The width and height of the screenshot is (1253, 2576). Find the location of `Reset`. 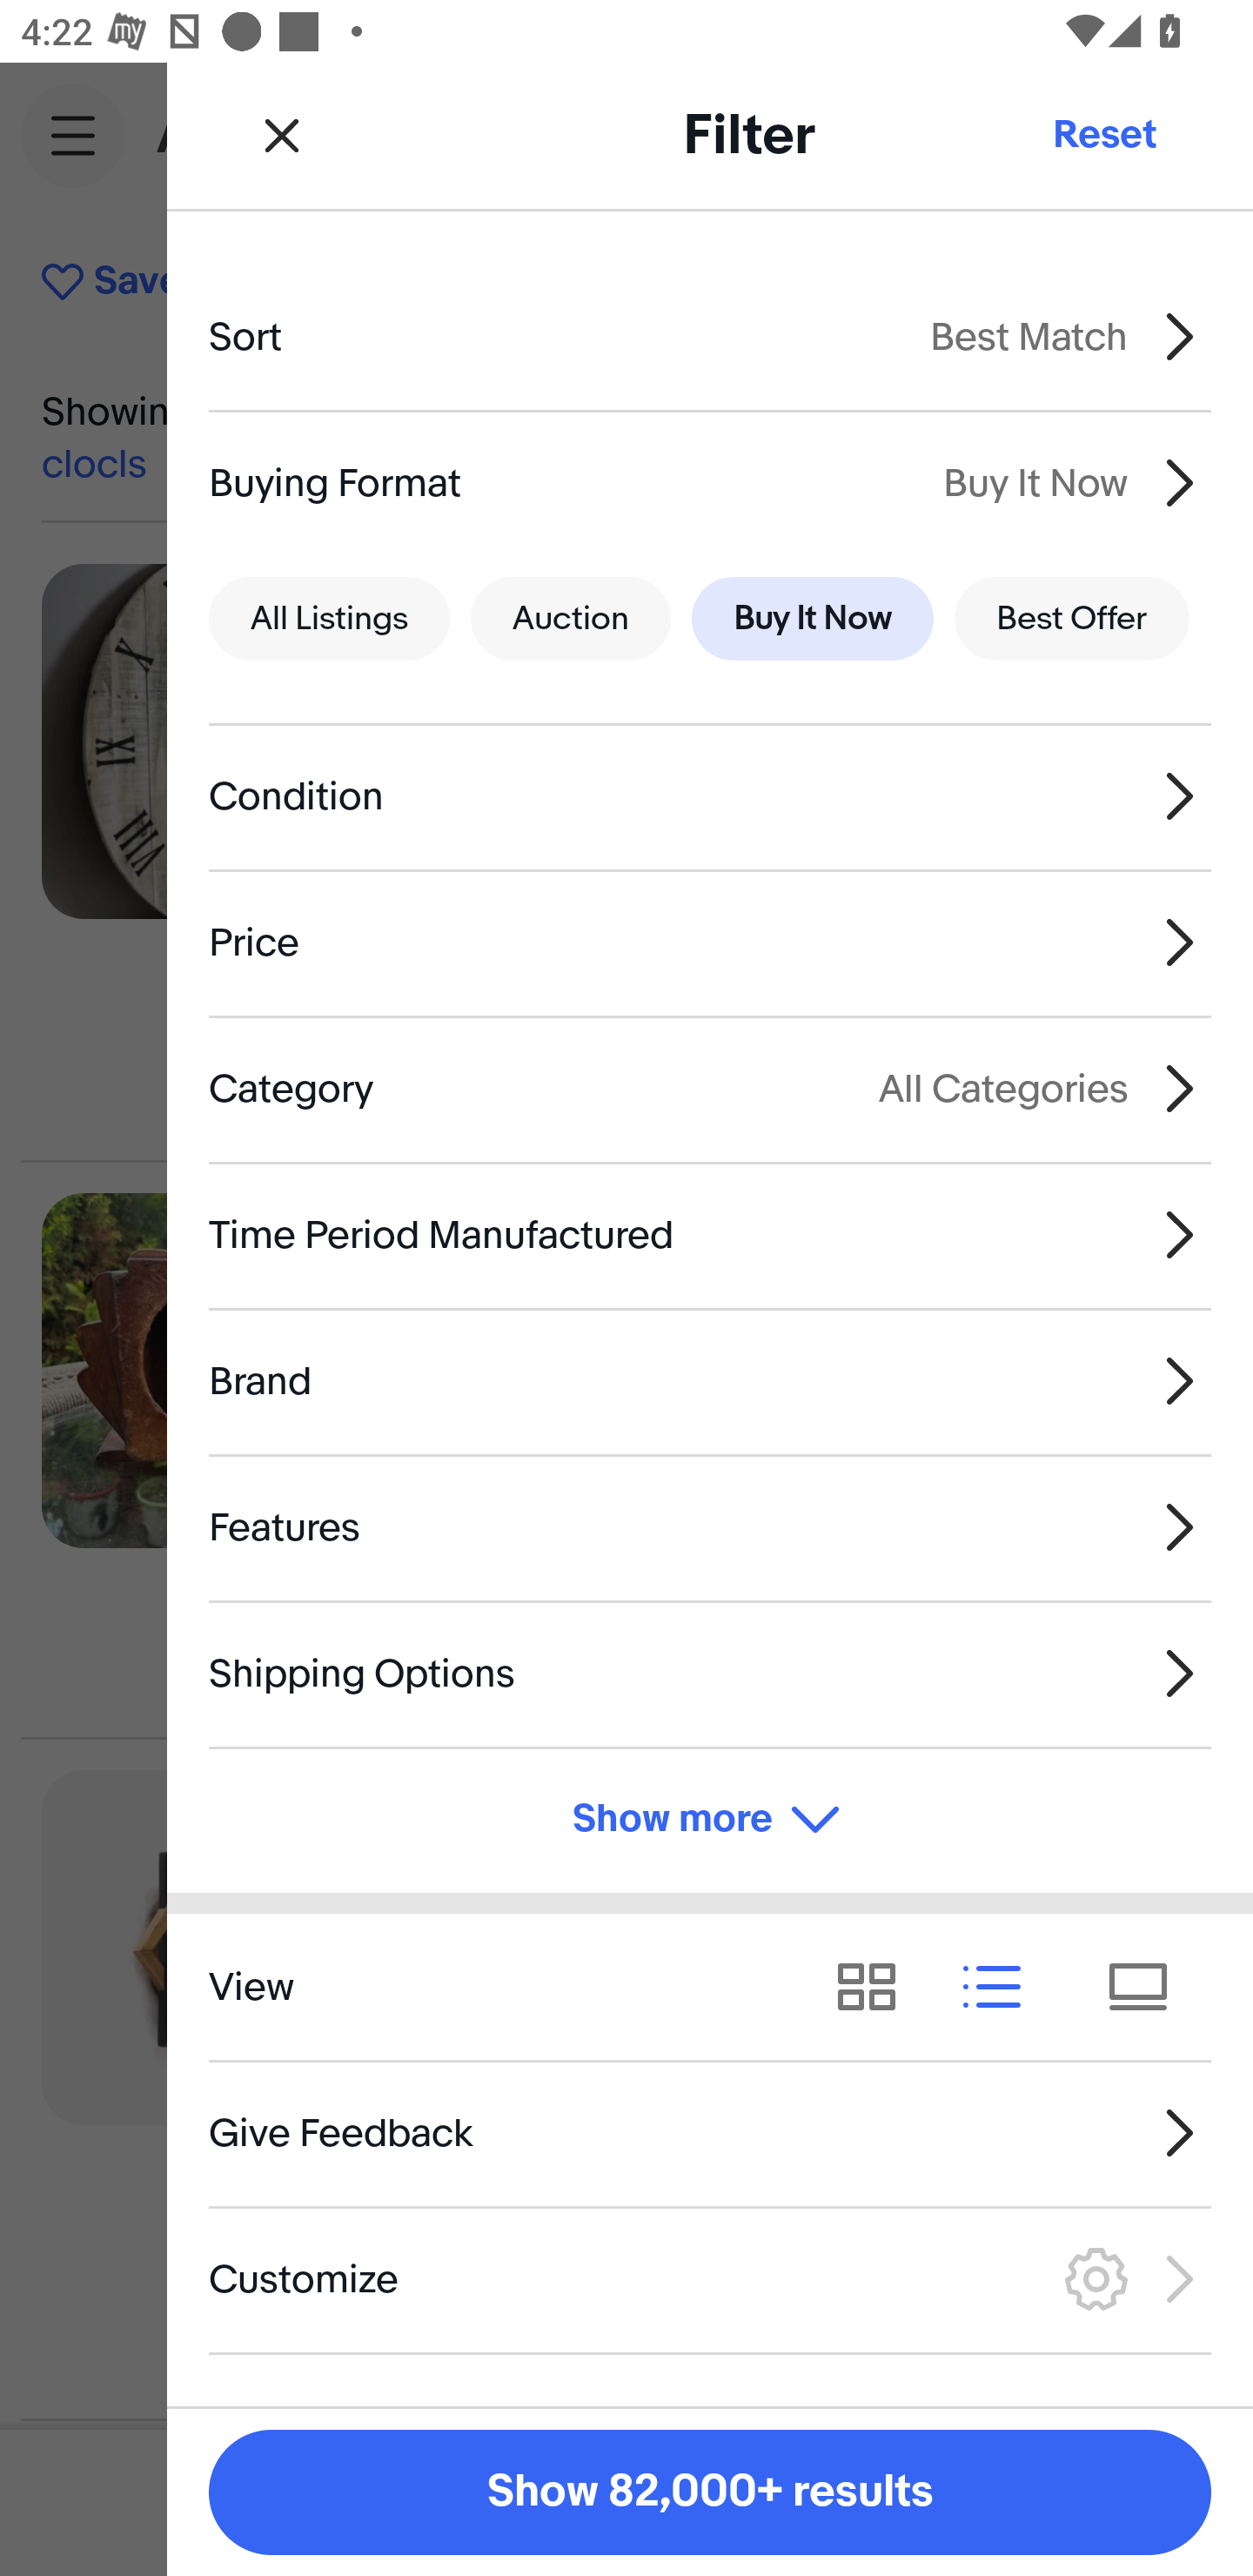

Reset is located at coordinates (1103, 134).